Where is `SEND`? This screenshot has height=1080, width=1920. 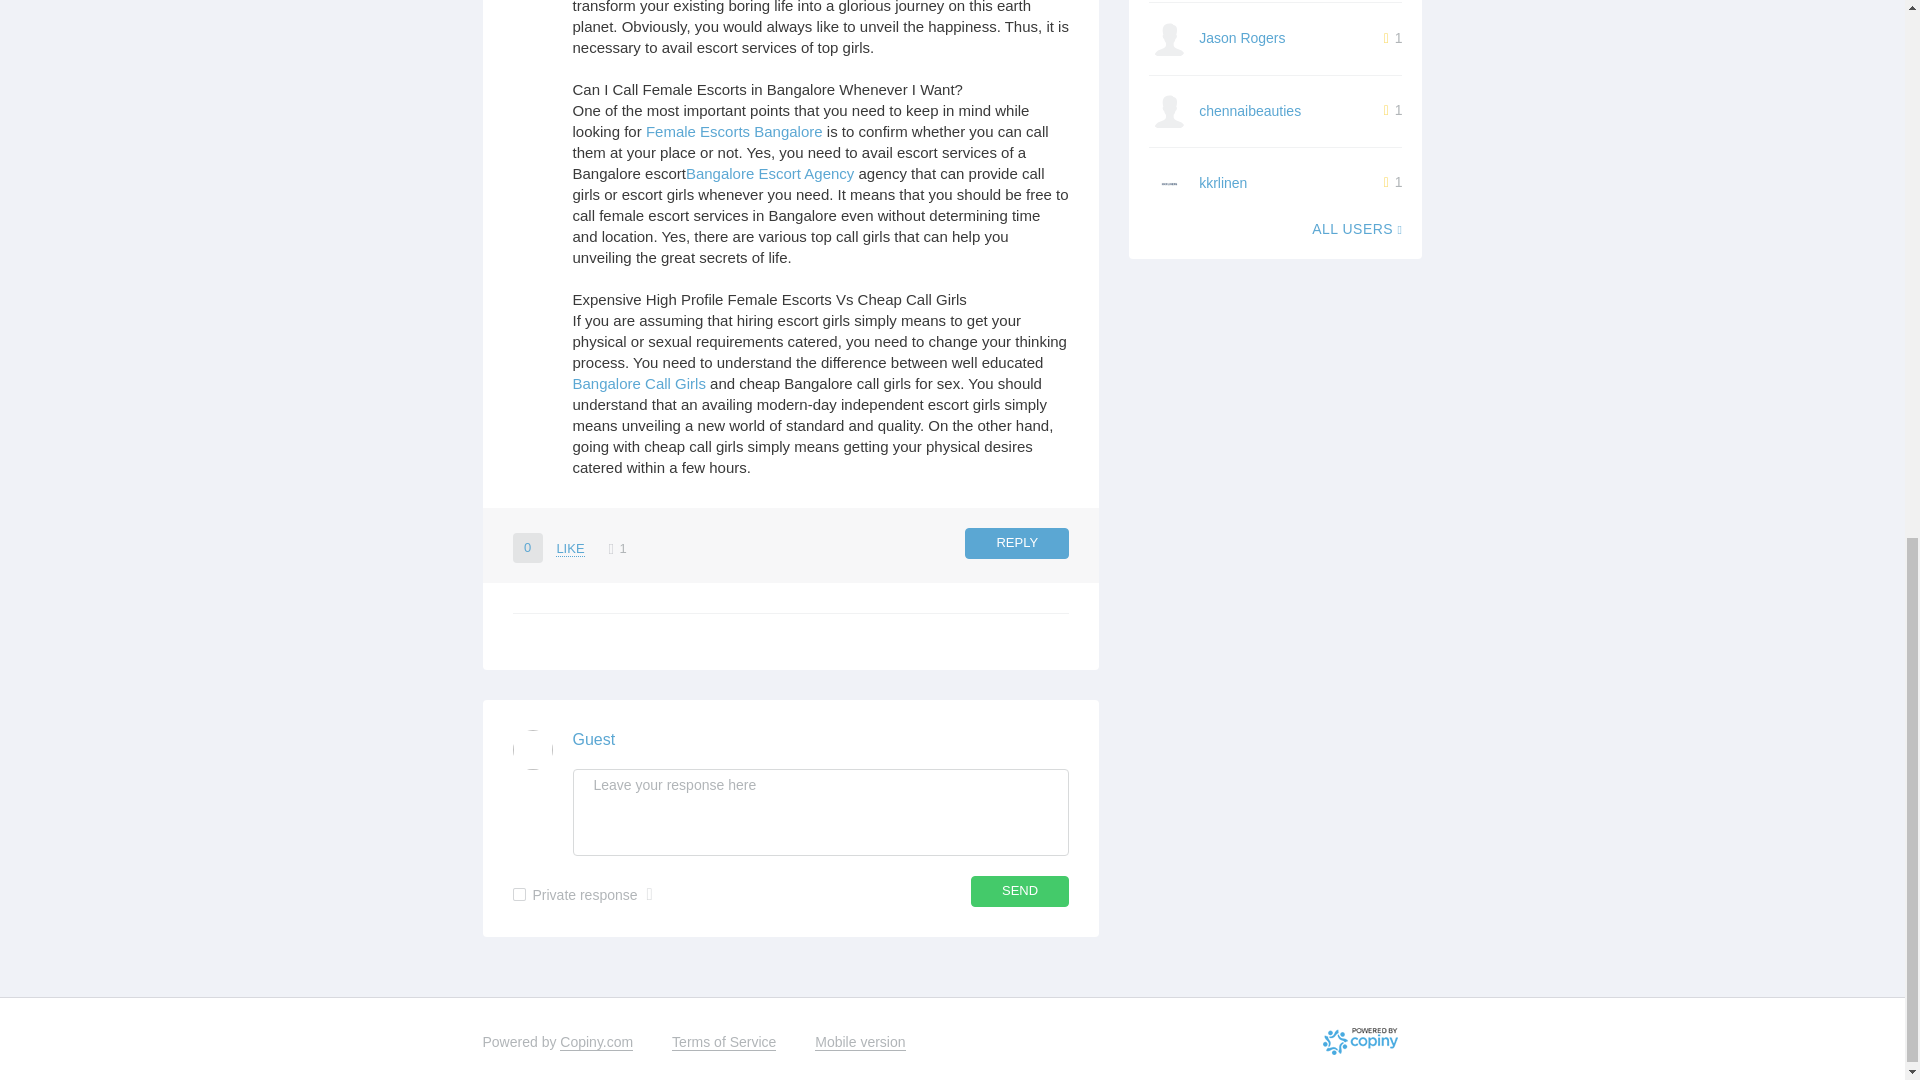
SEND is located at coordinates (1020, 891).